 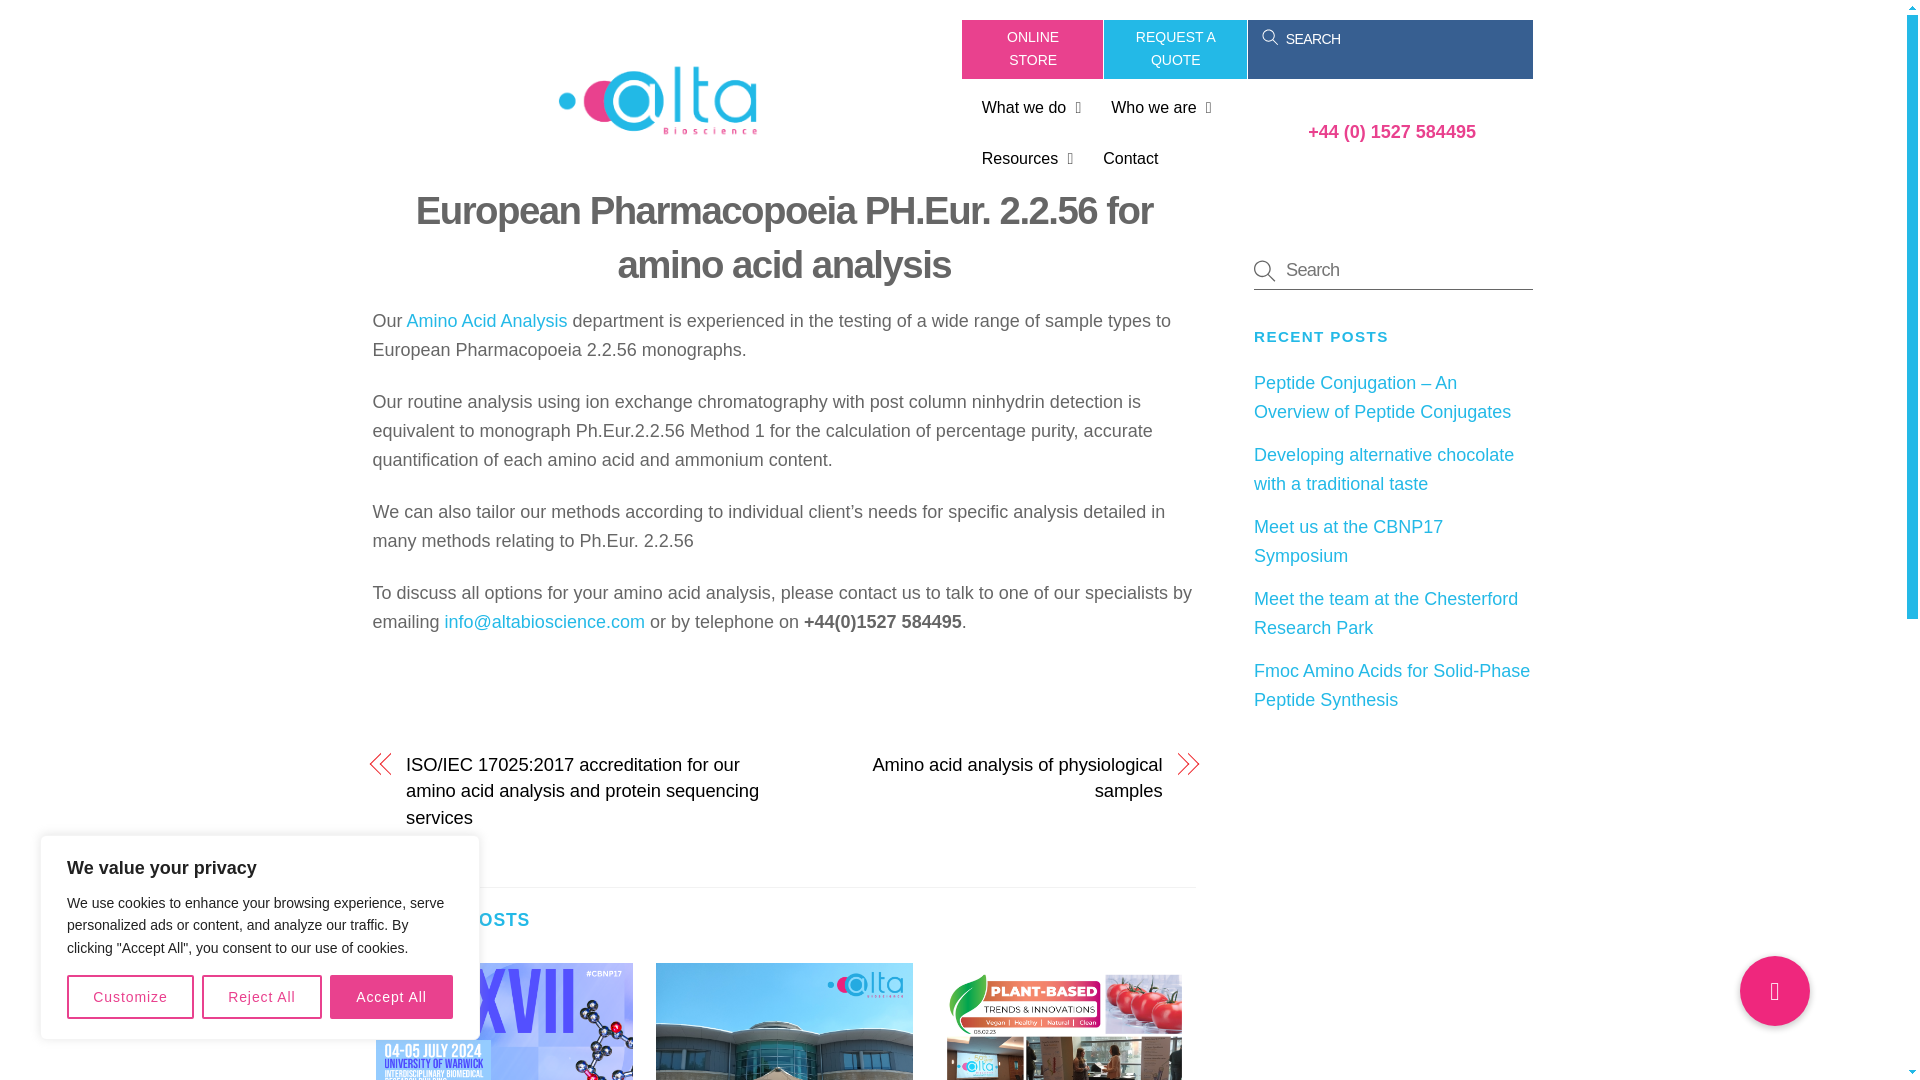 What do you see at coordinates (1102, 134) in the screenshot?
I see `Who we are` at bounding box center [1102, 134].